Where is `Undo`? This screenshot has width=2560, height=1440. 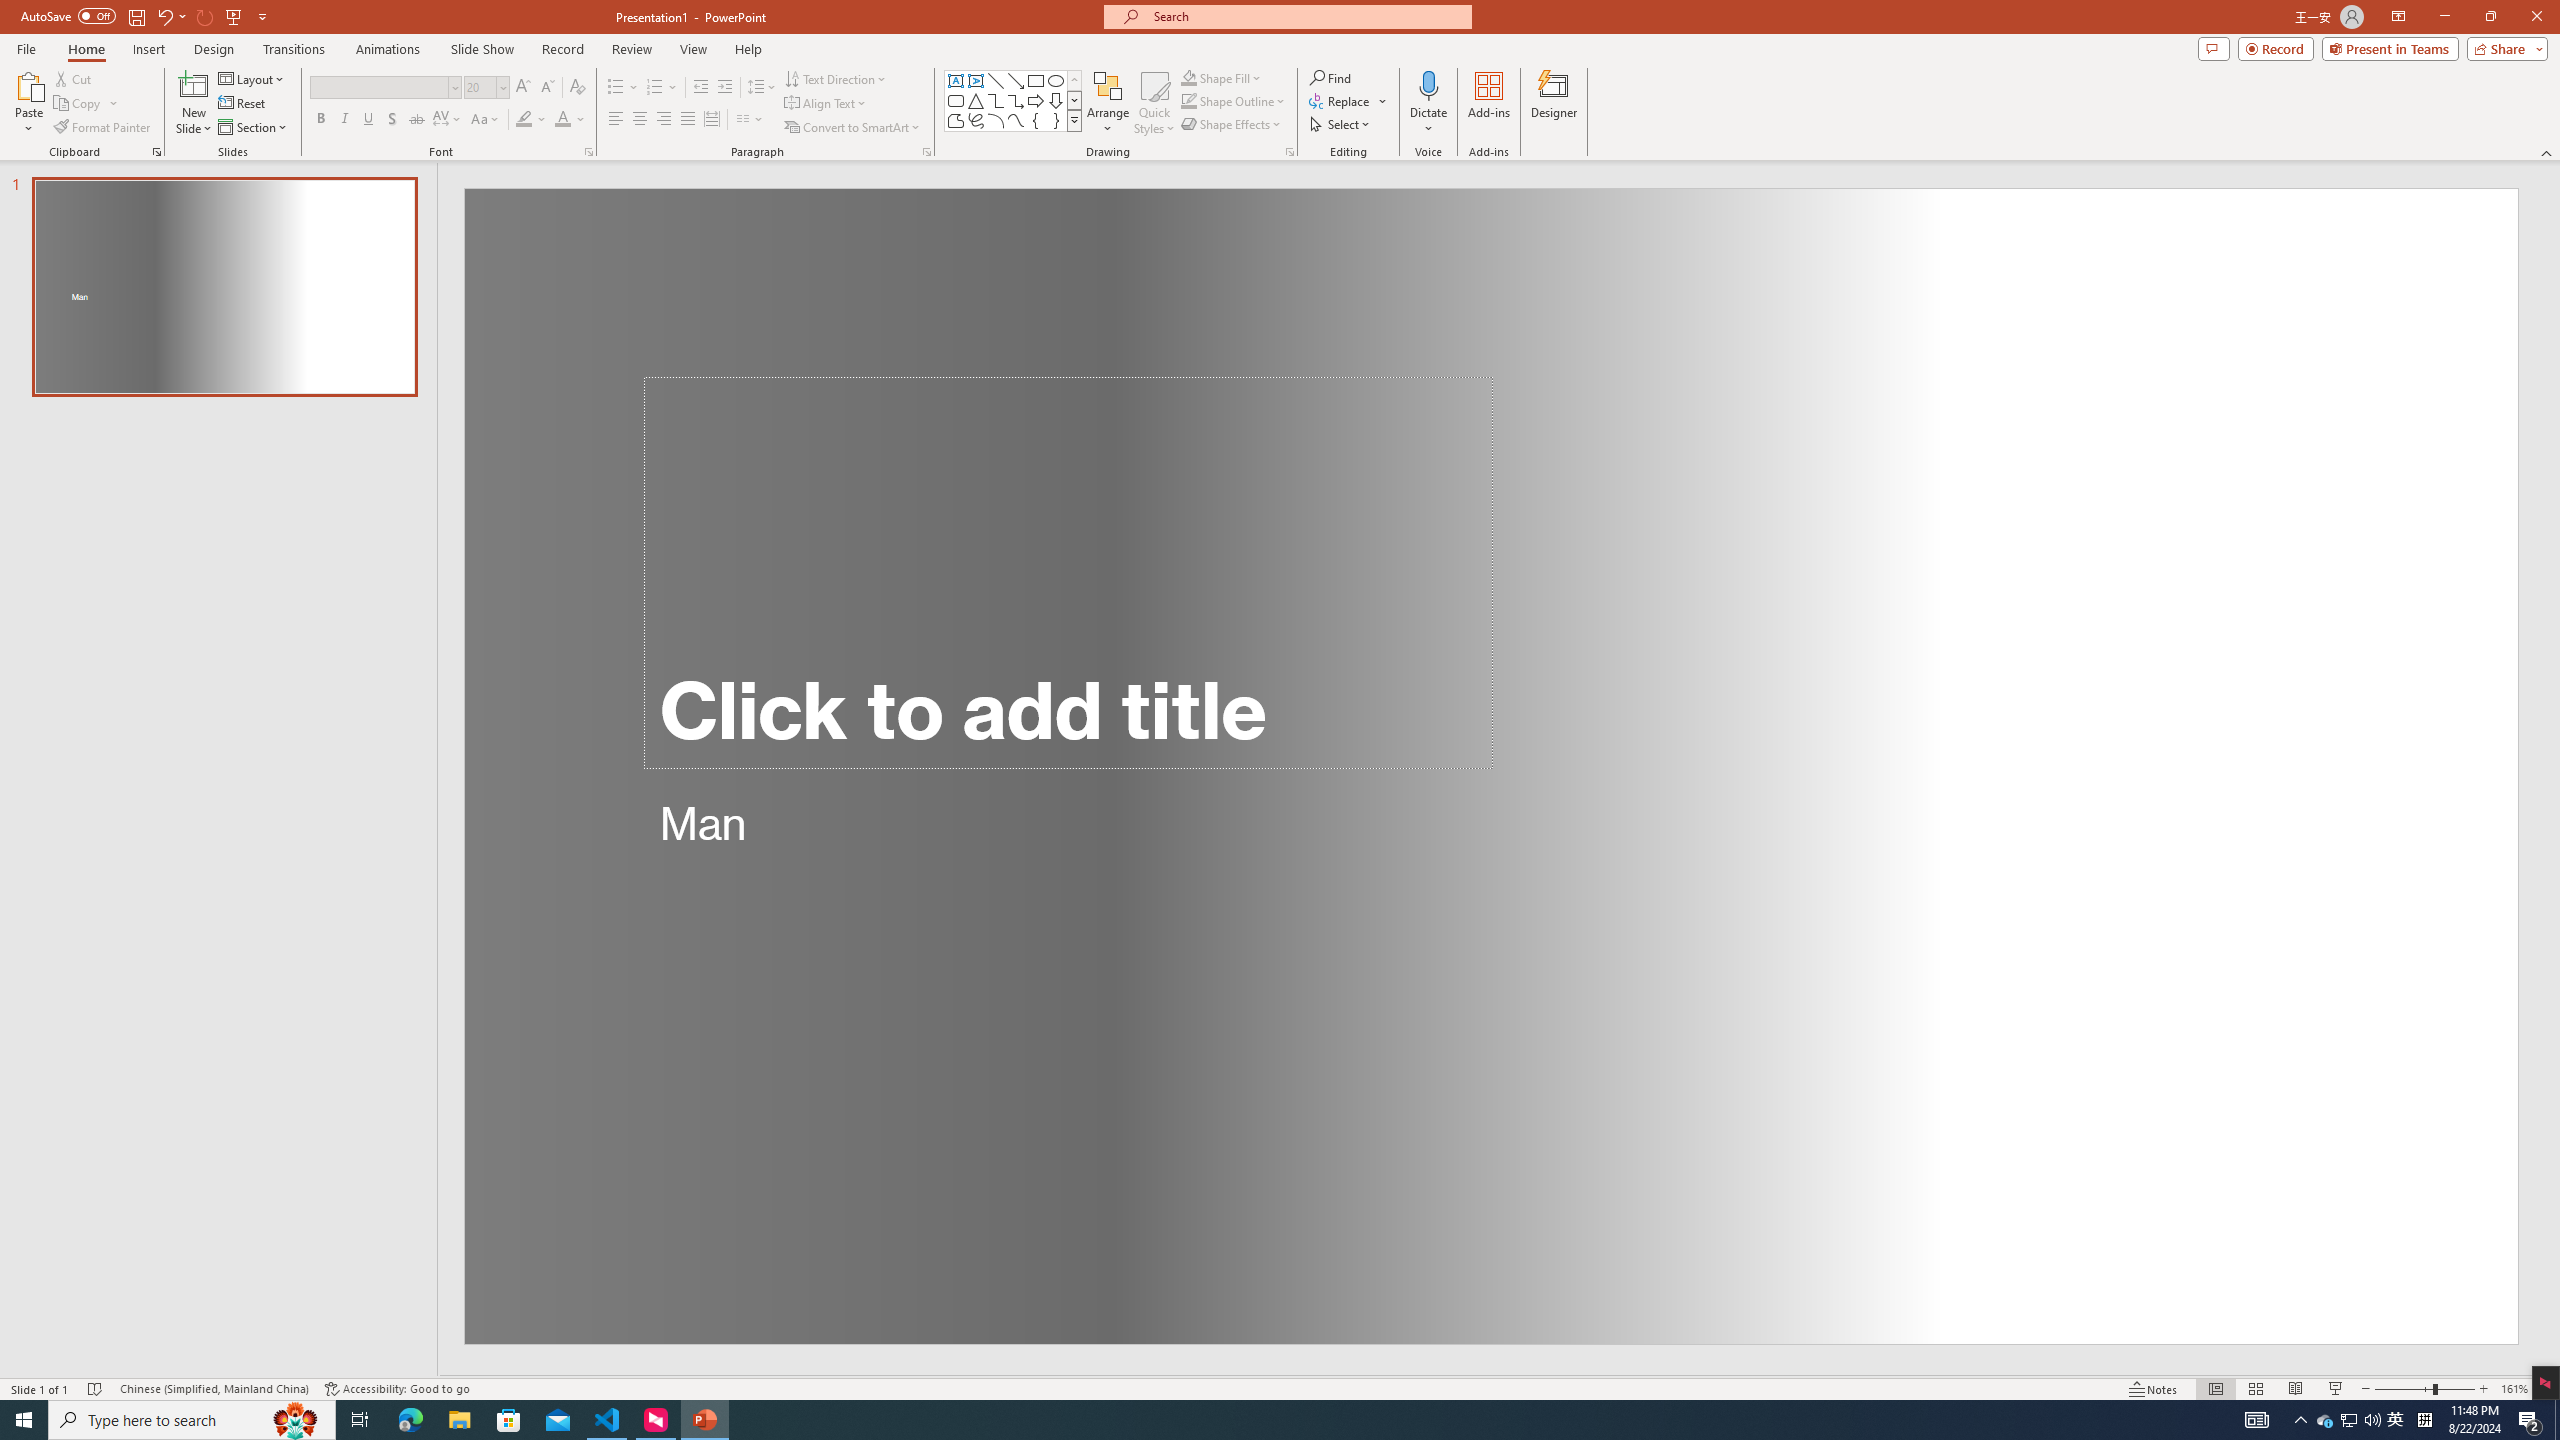 Undo is located at coordinates (170, 16).